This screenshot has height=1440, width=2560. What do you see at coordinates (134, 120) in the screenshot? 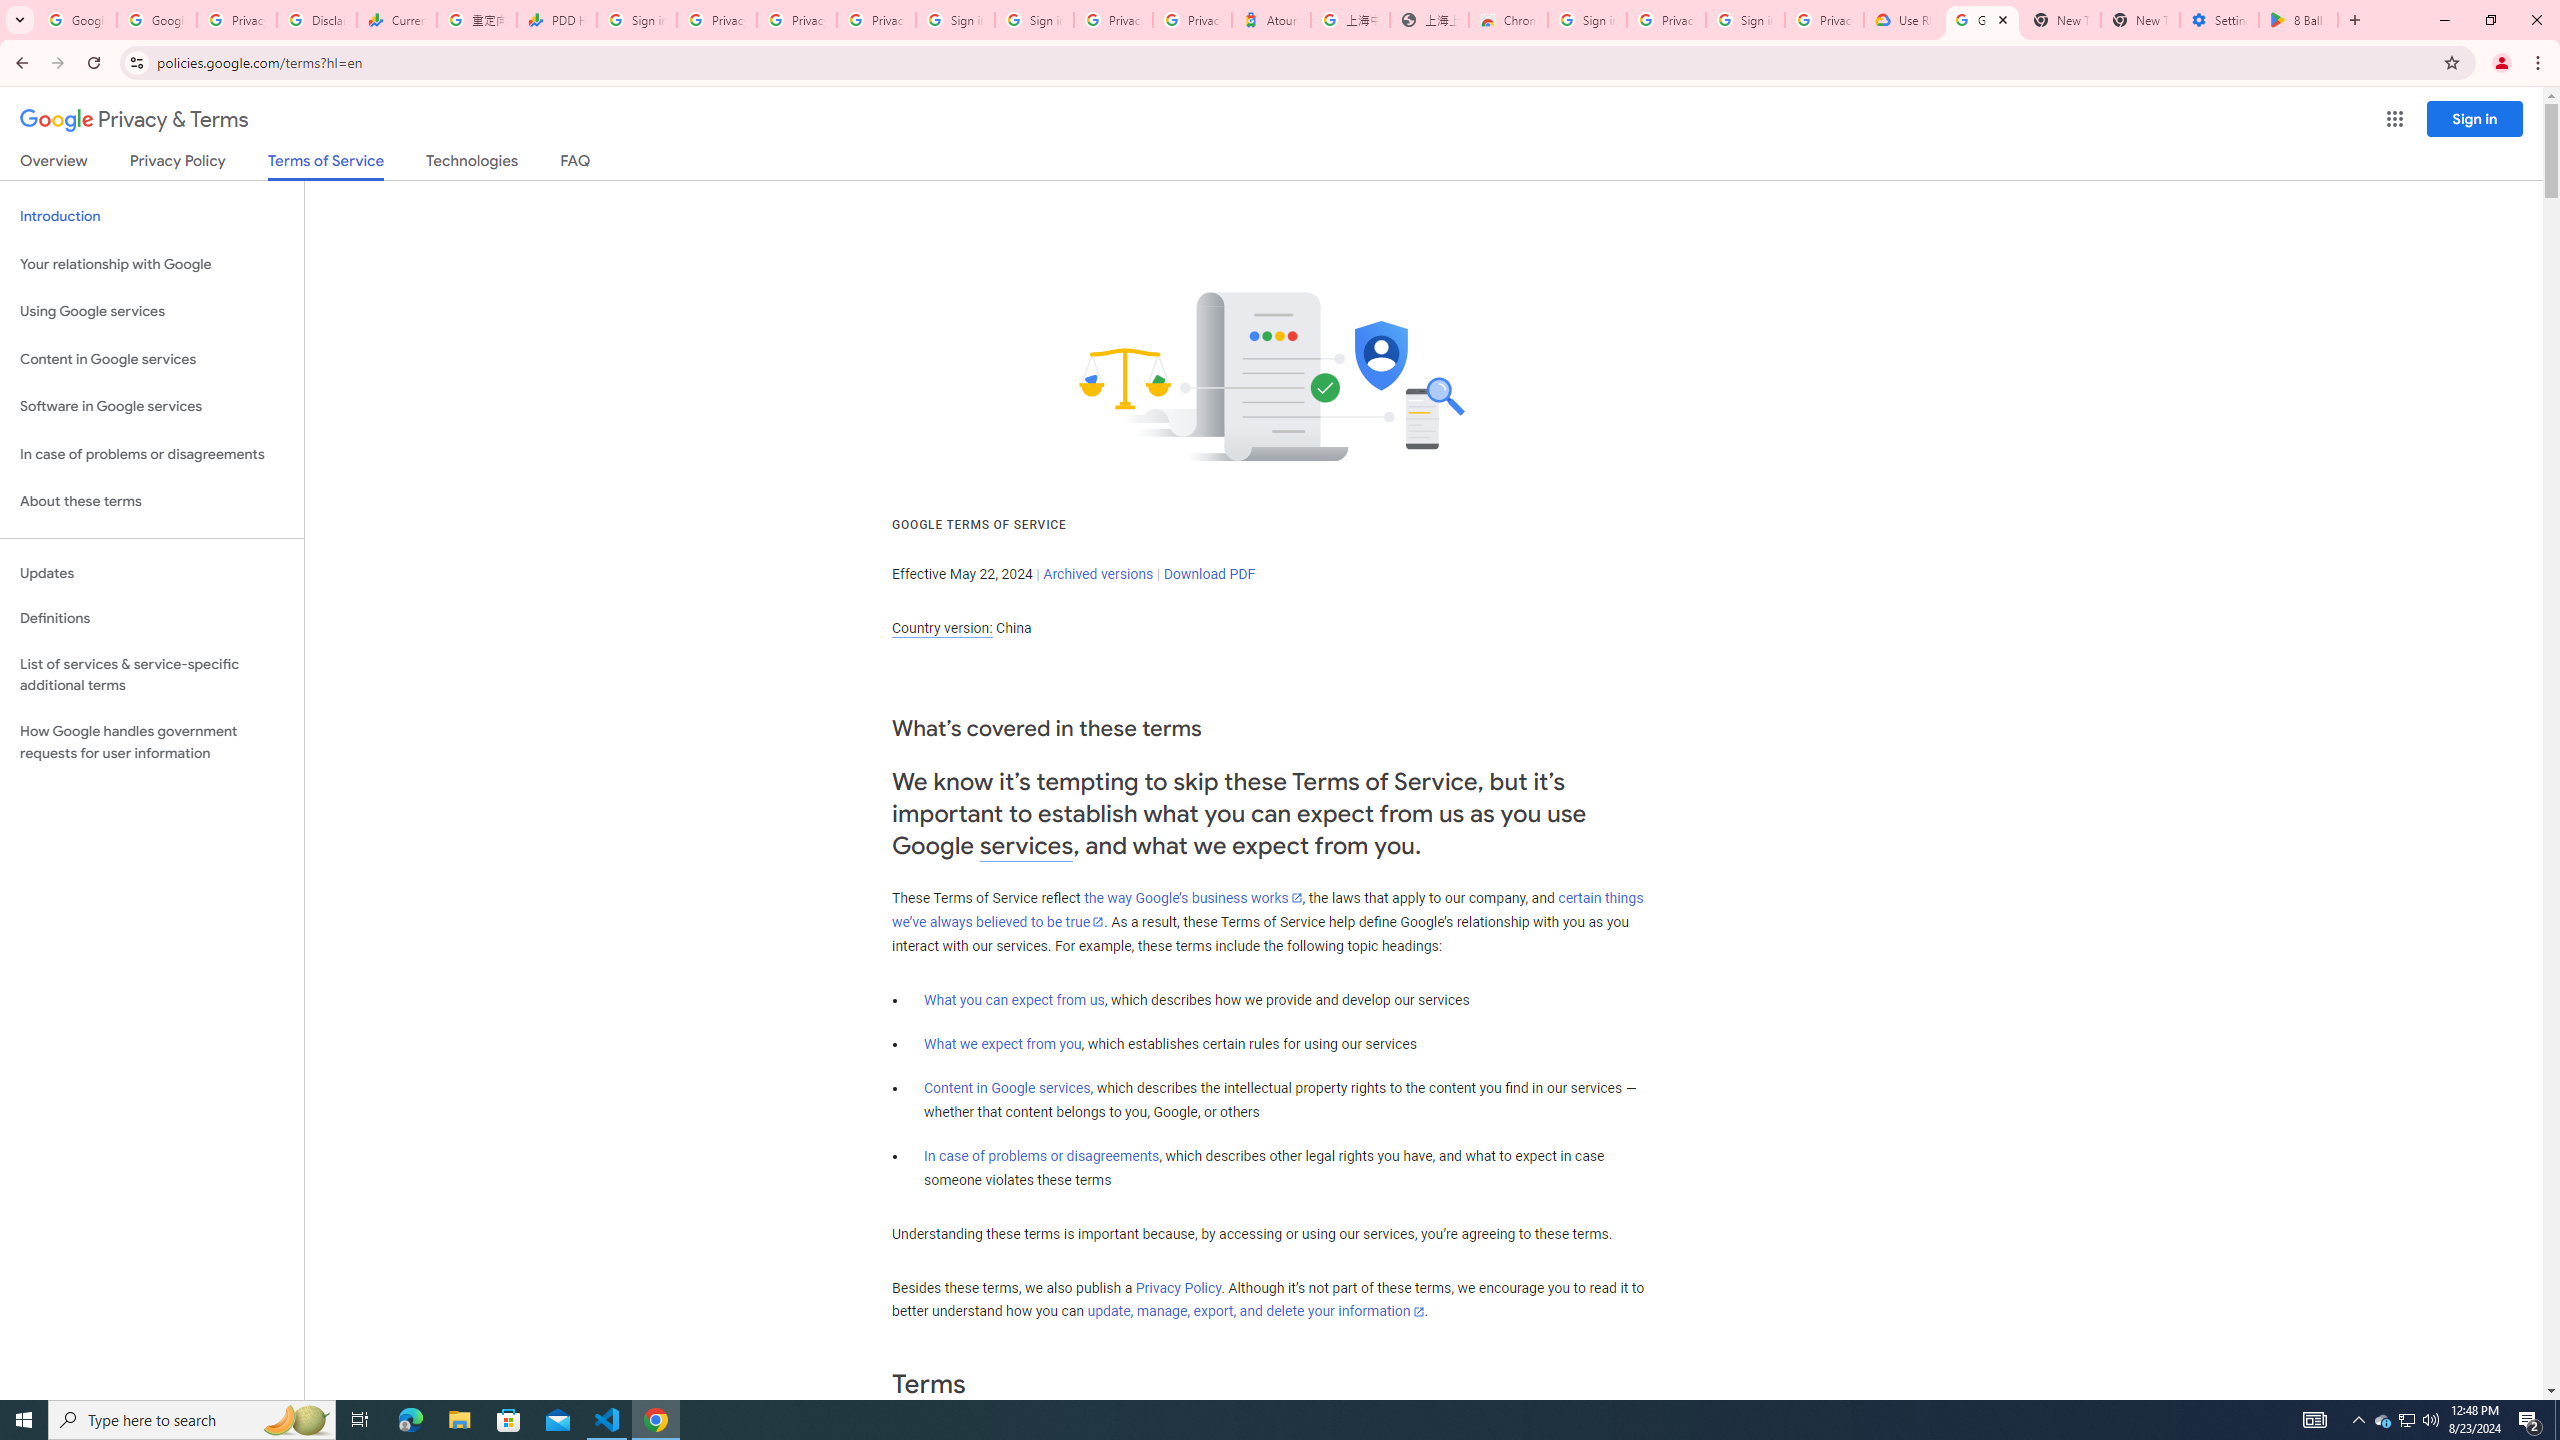
I see `Privacy & Terms` at bounding box center [134, 120].